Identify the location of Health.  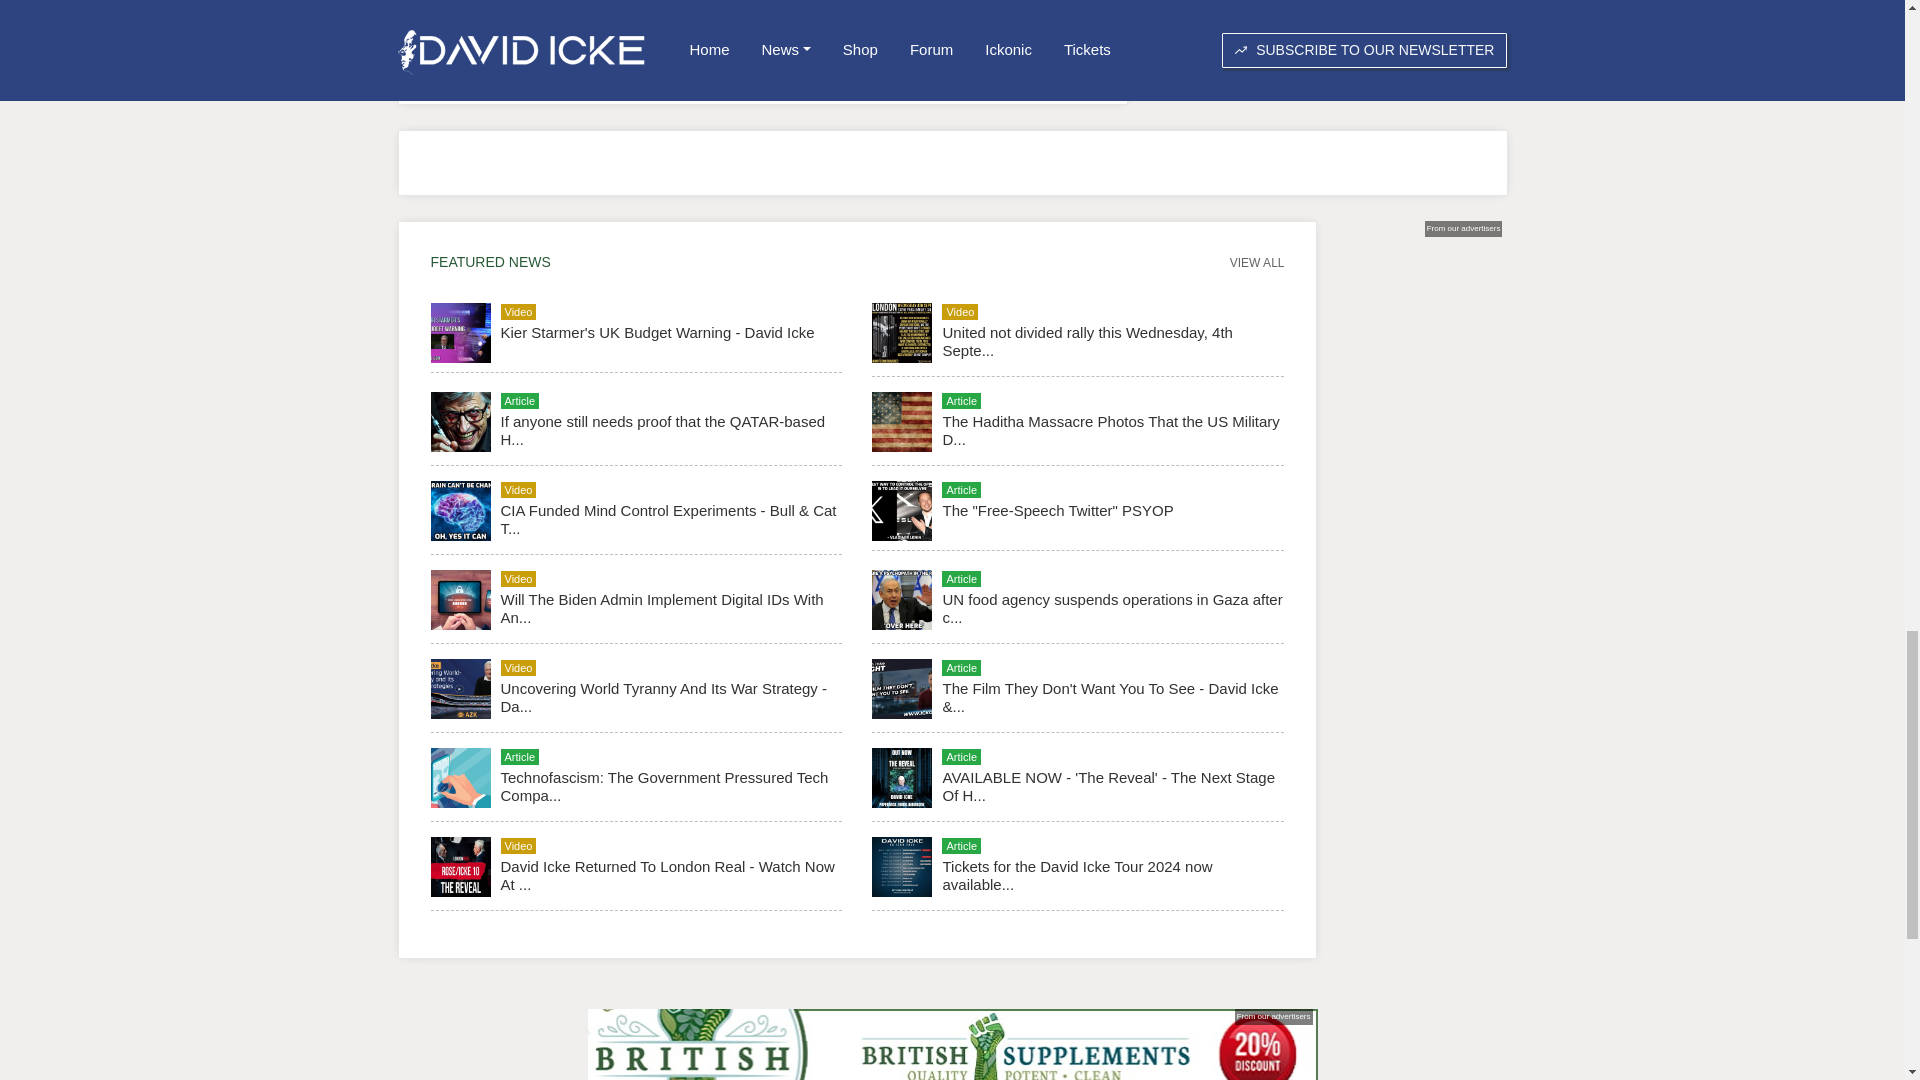
(659, 5).